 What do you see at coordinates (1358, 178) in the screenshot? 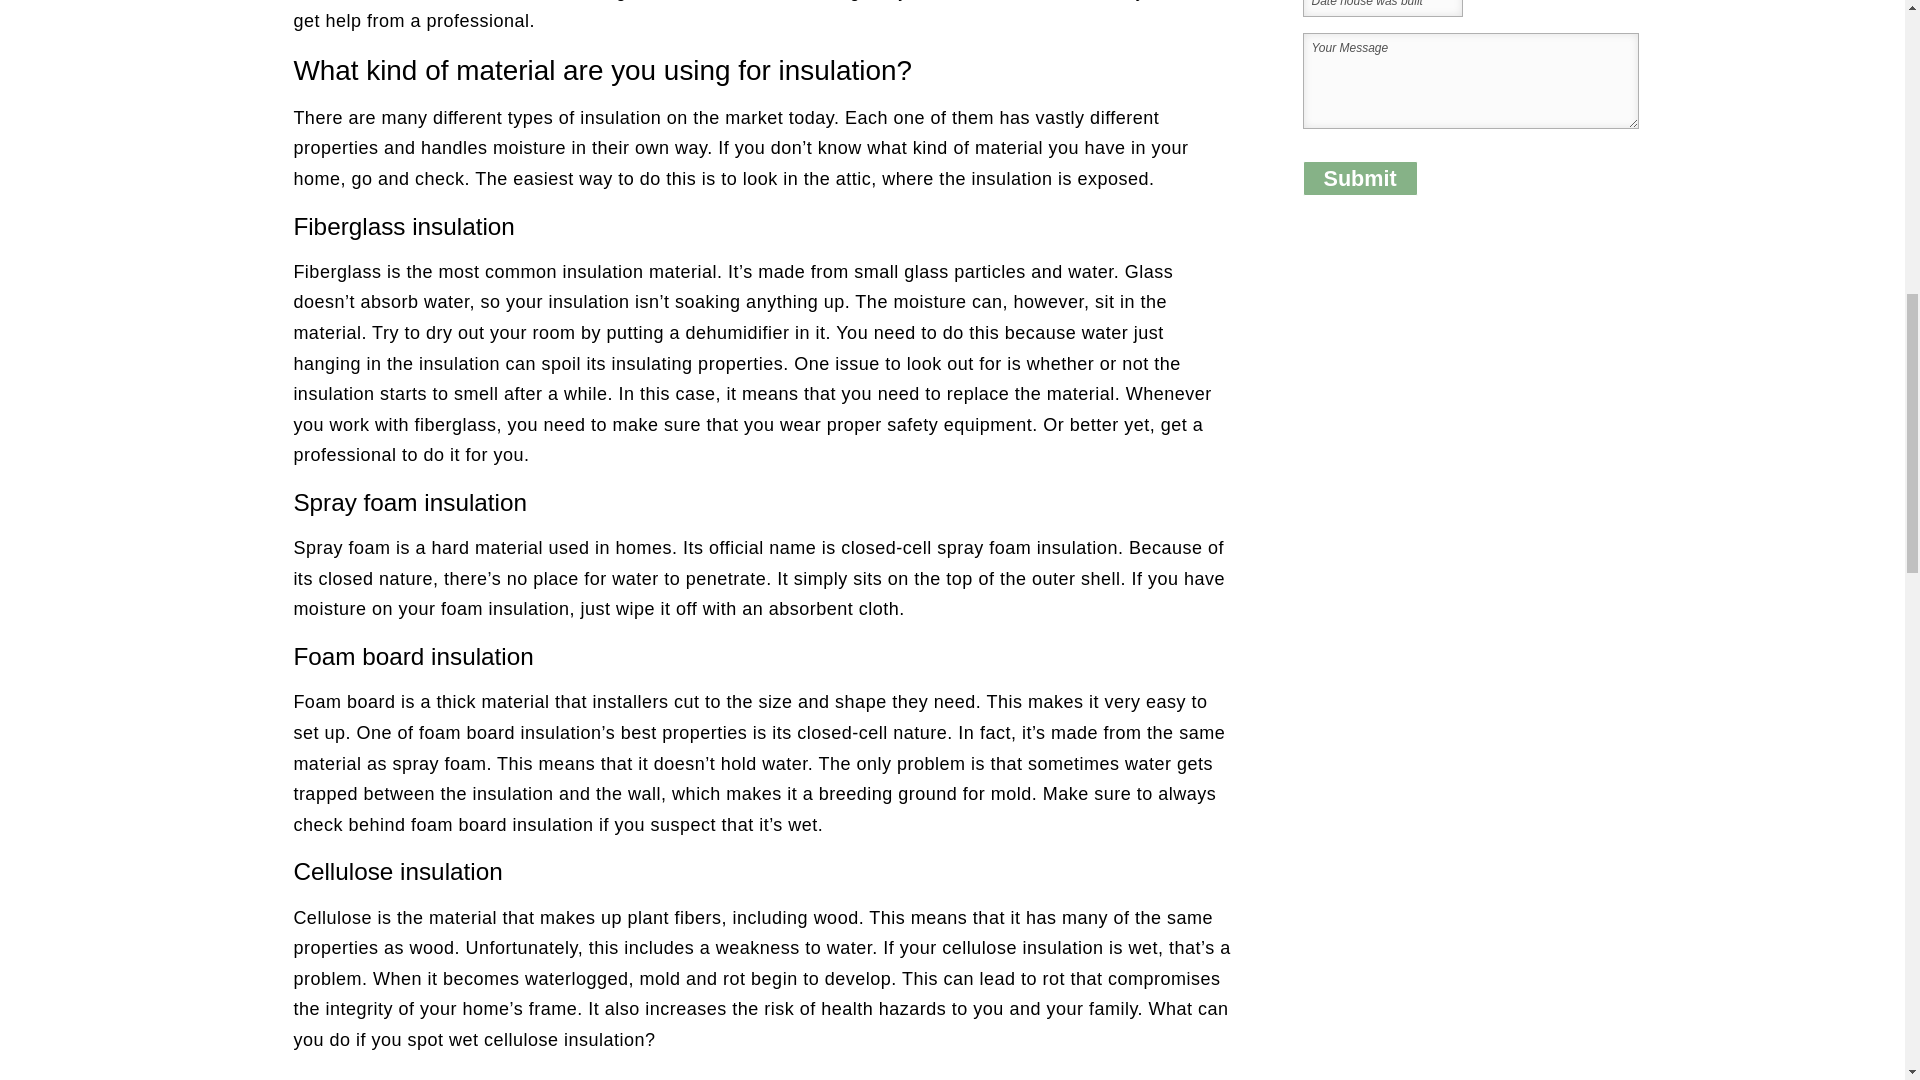
I see `Submit` at bounding box center [1358, 178].